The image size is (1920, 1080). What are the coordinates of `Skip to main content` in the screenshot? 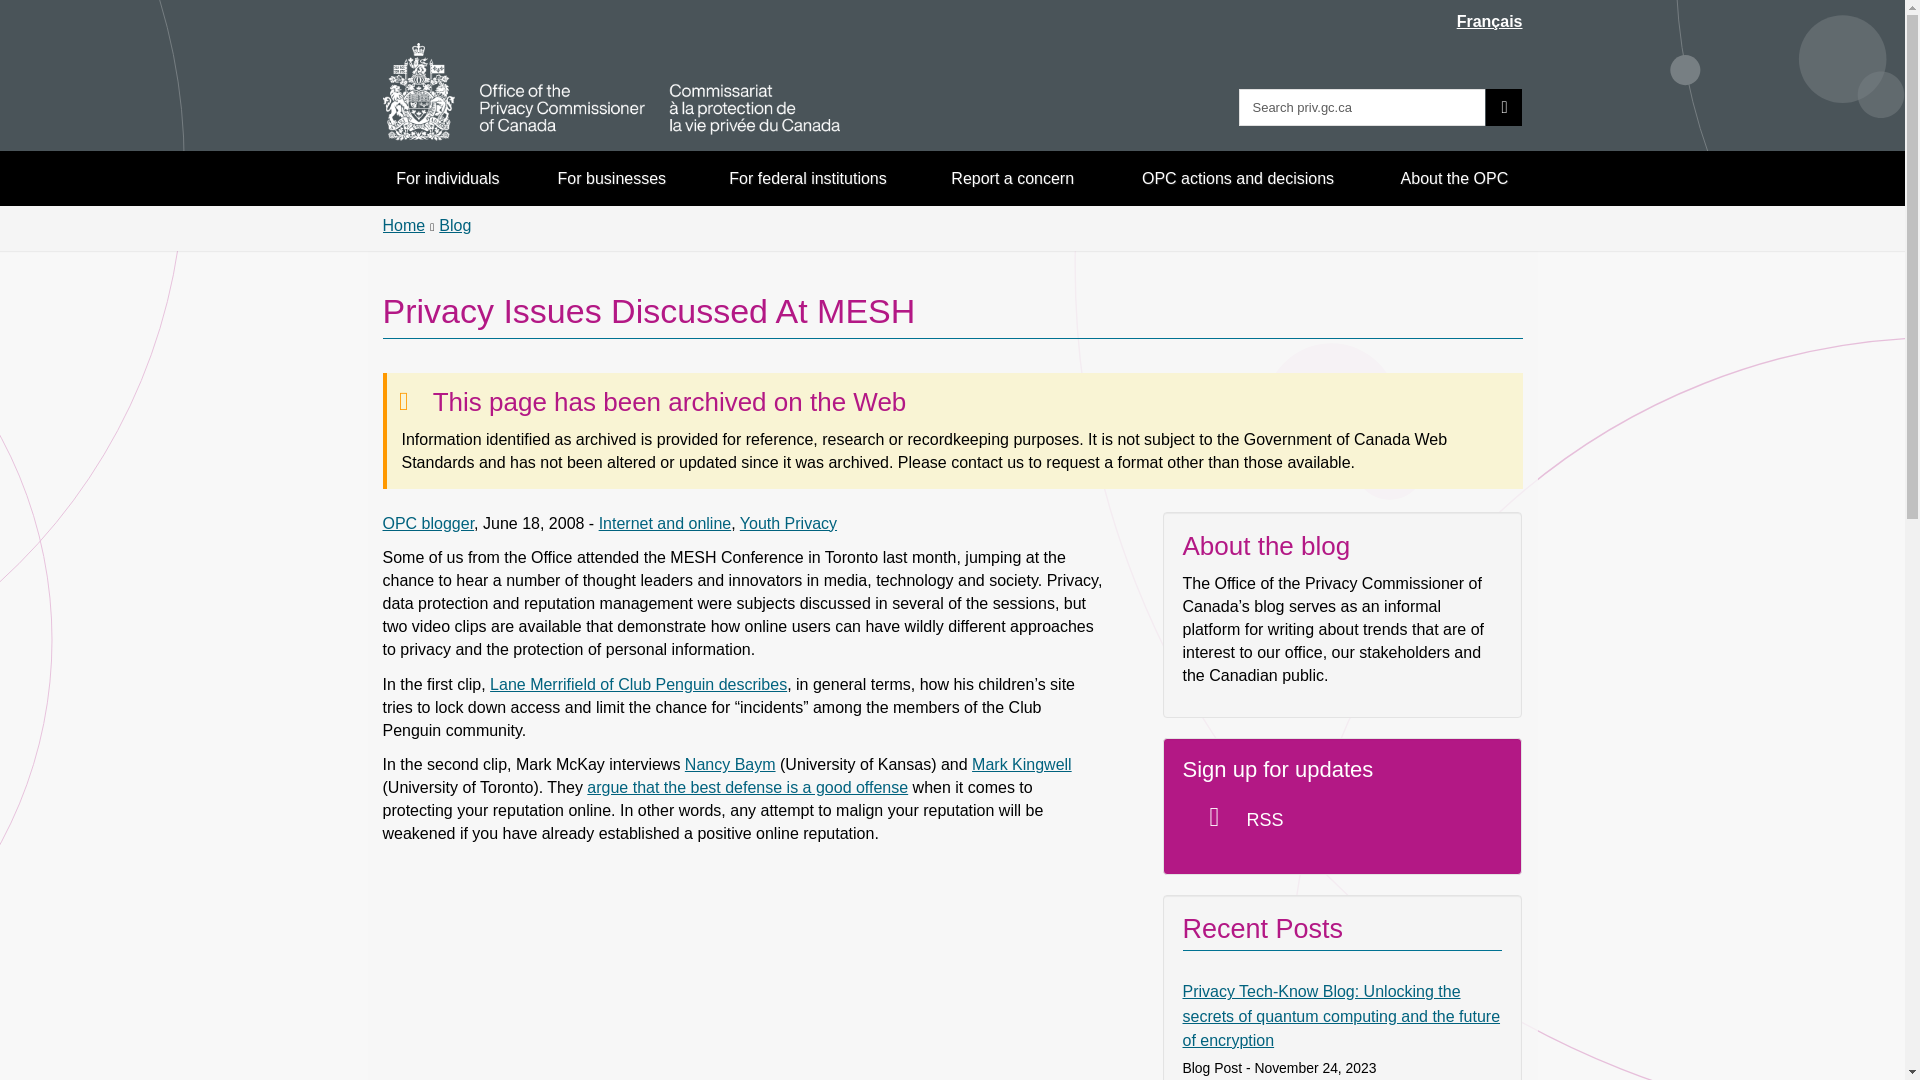 It's located at (956, 14).